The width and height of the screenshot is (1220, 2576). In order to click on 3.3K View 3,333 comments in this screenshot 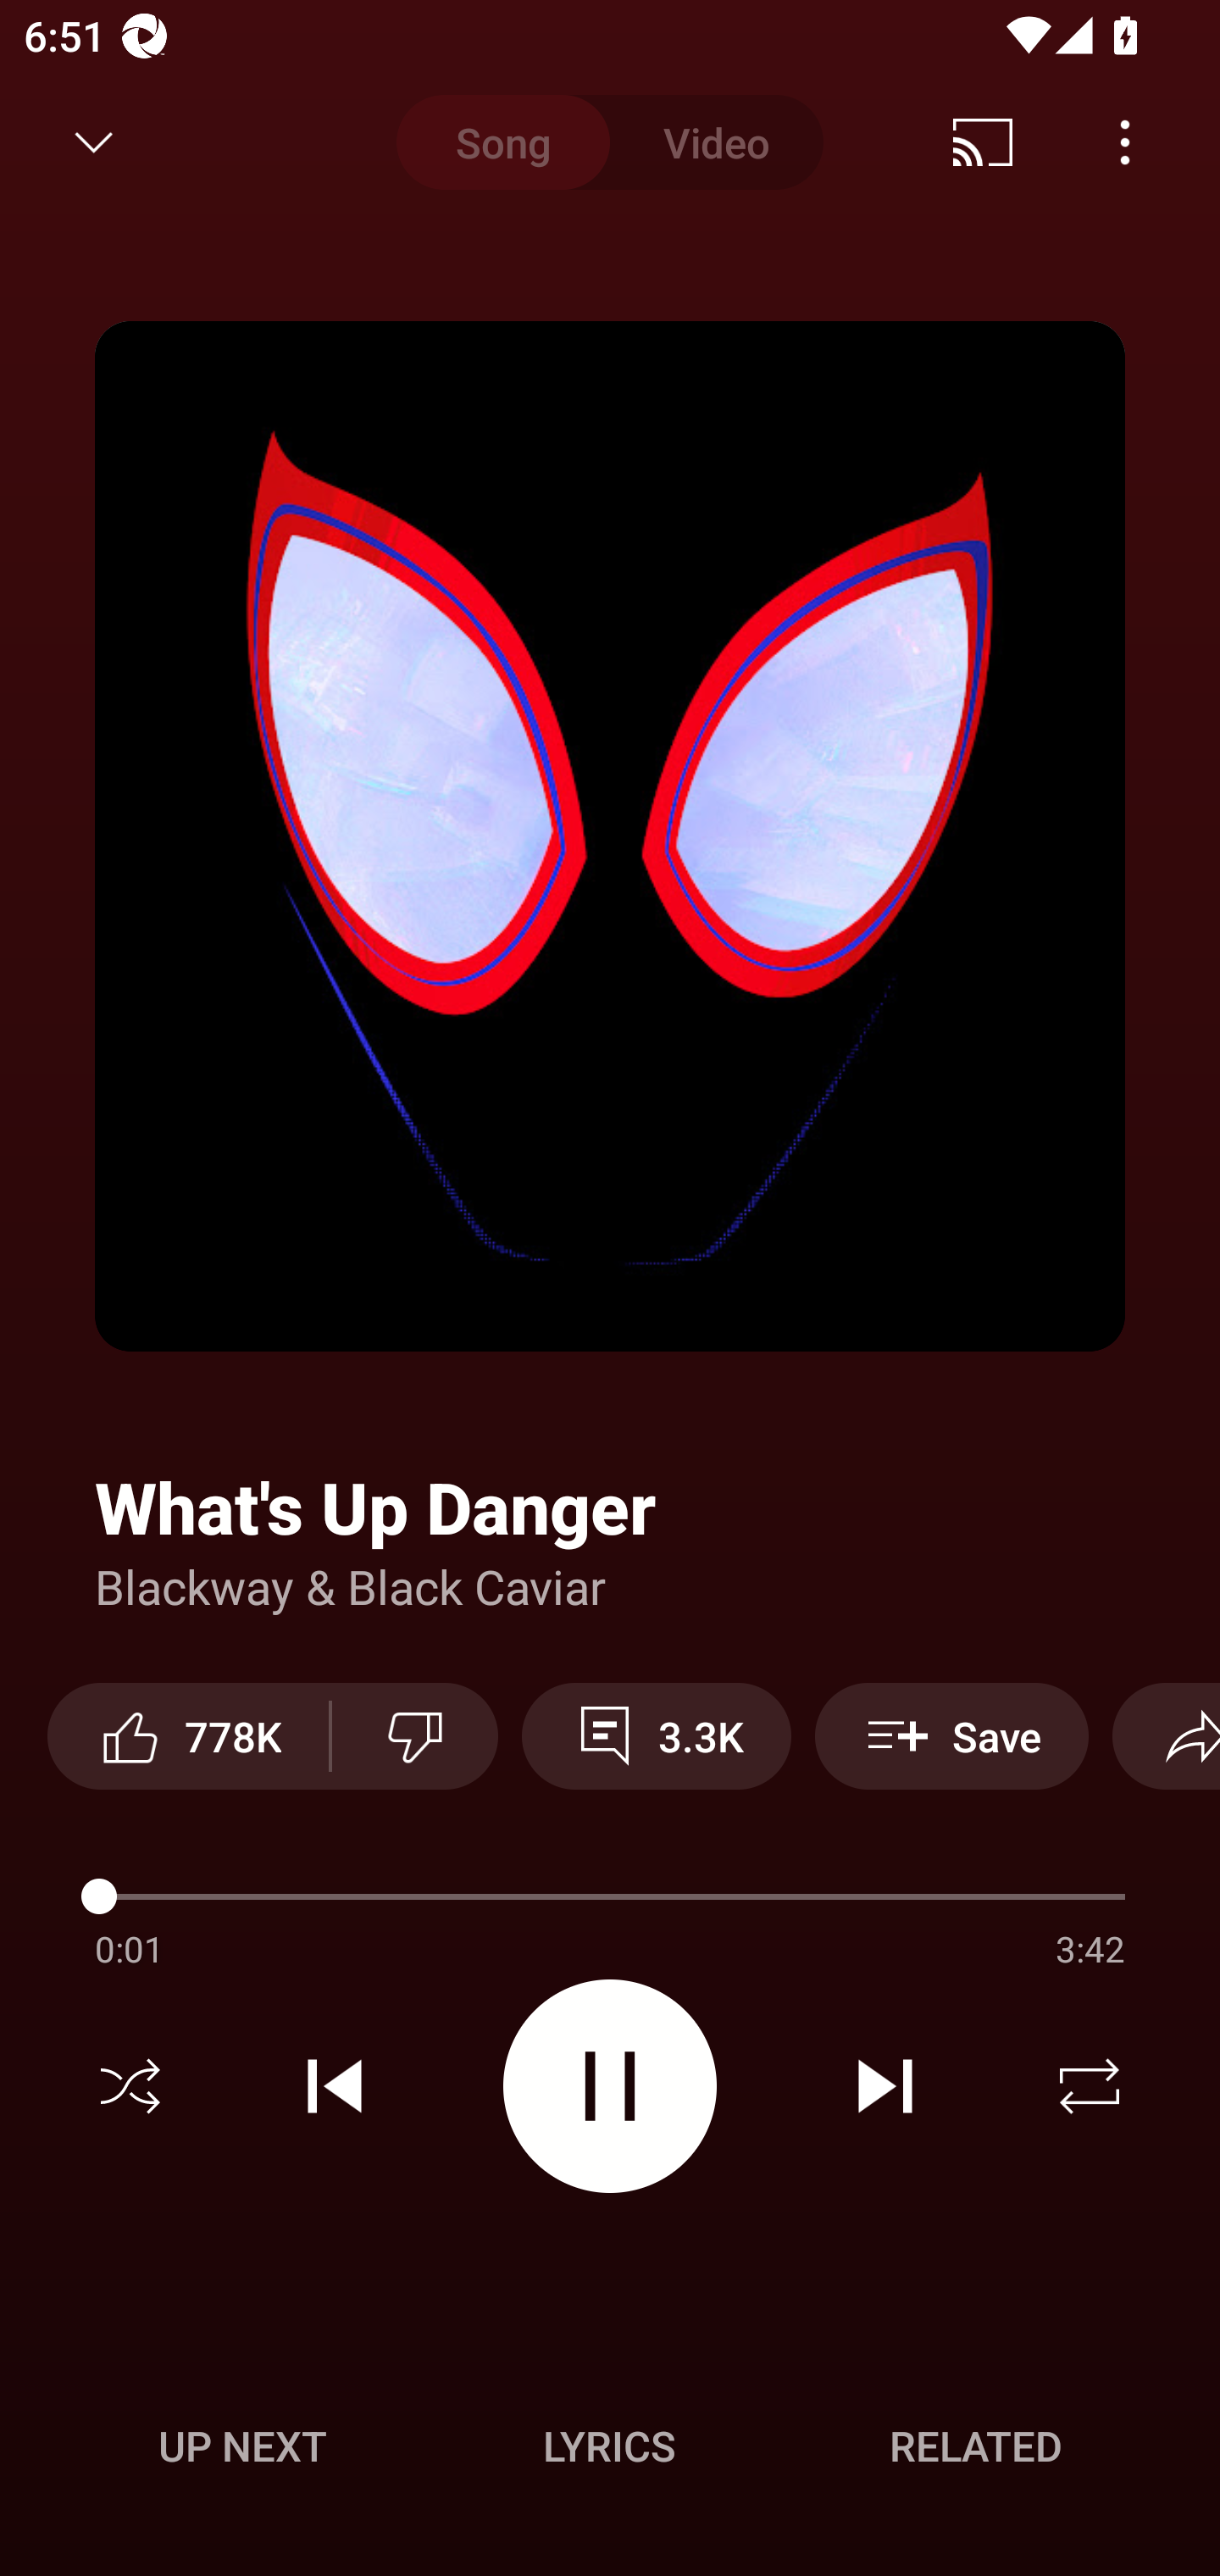, I will do `click(657, 1735)`.